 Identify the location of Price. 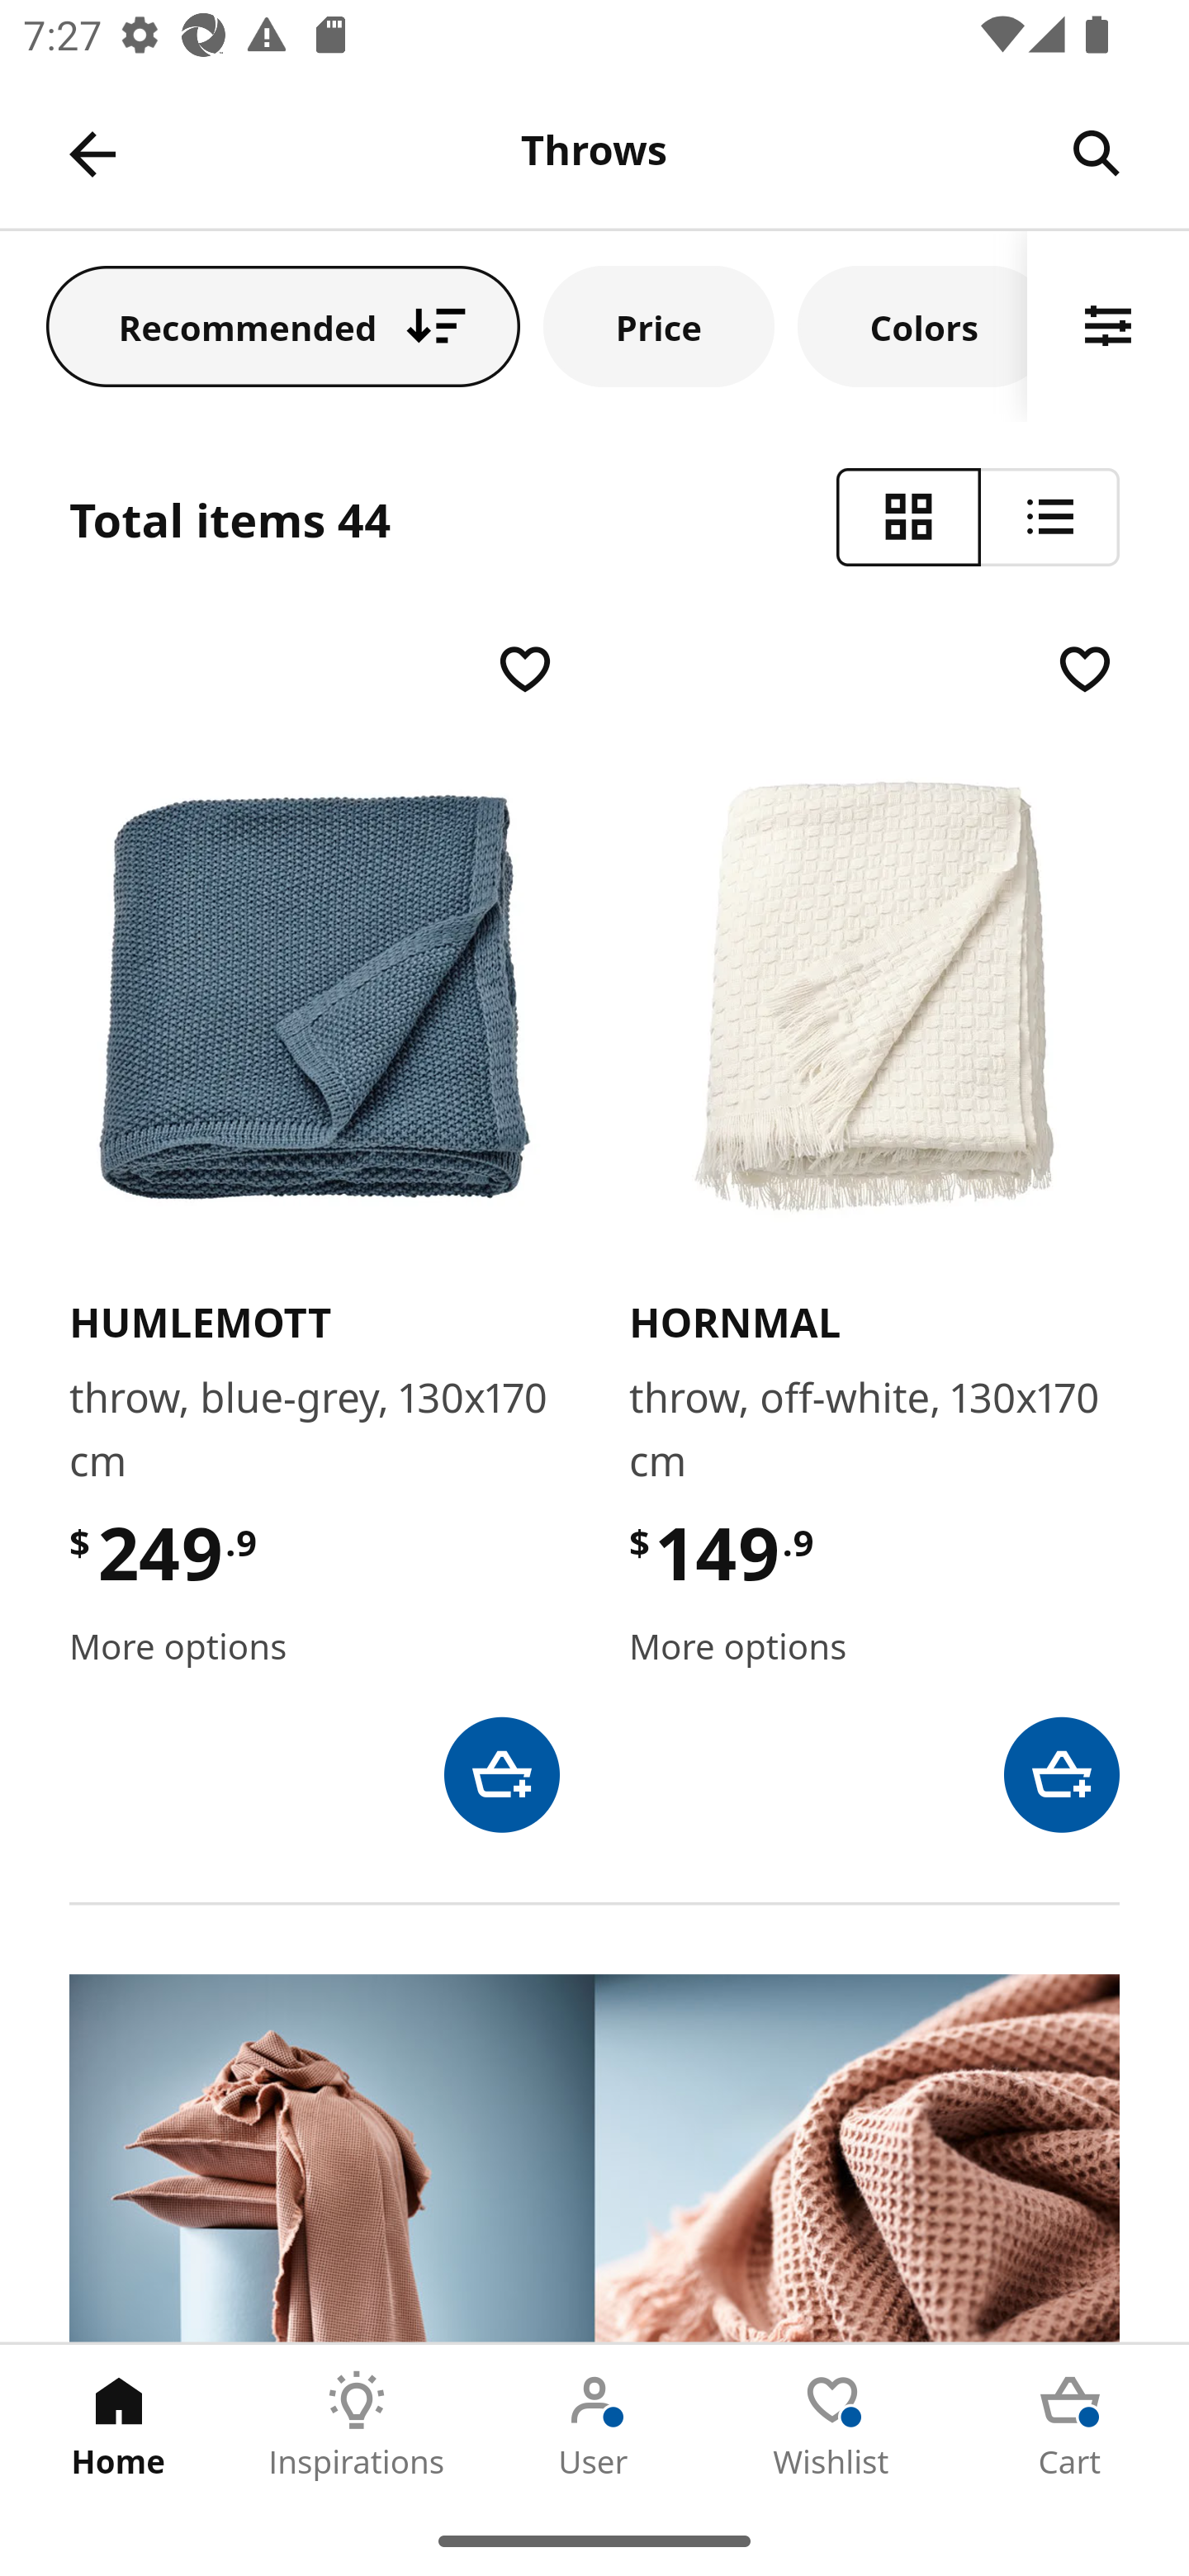
(659, 325).